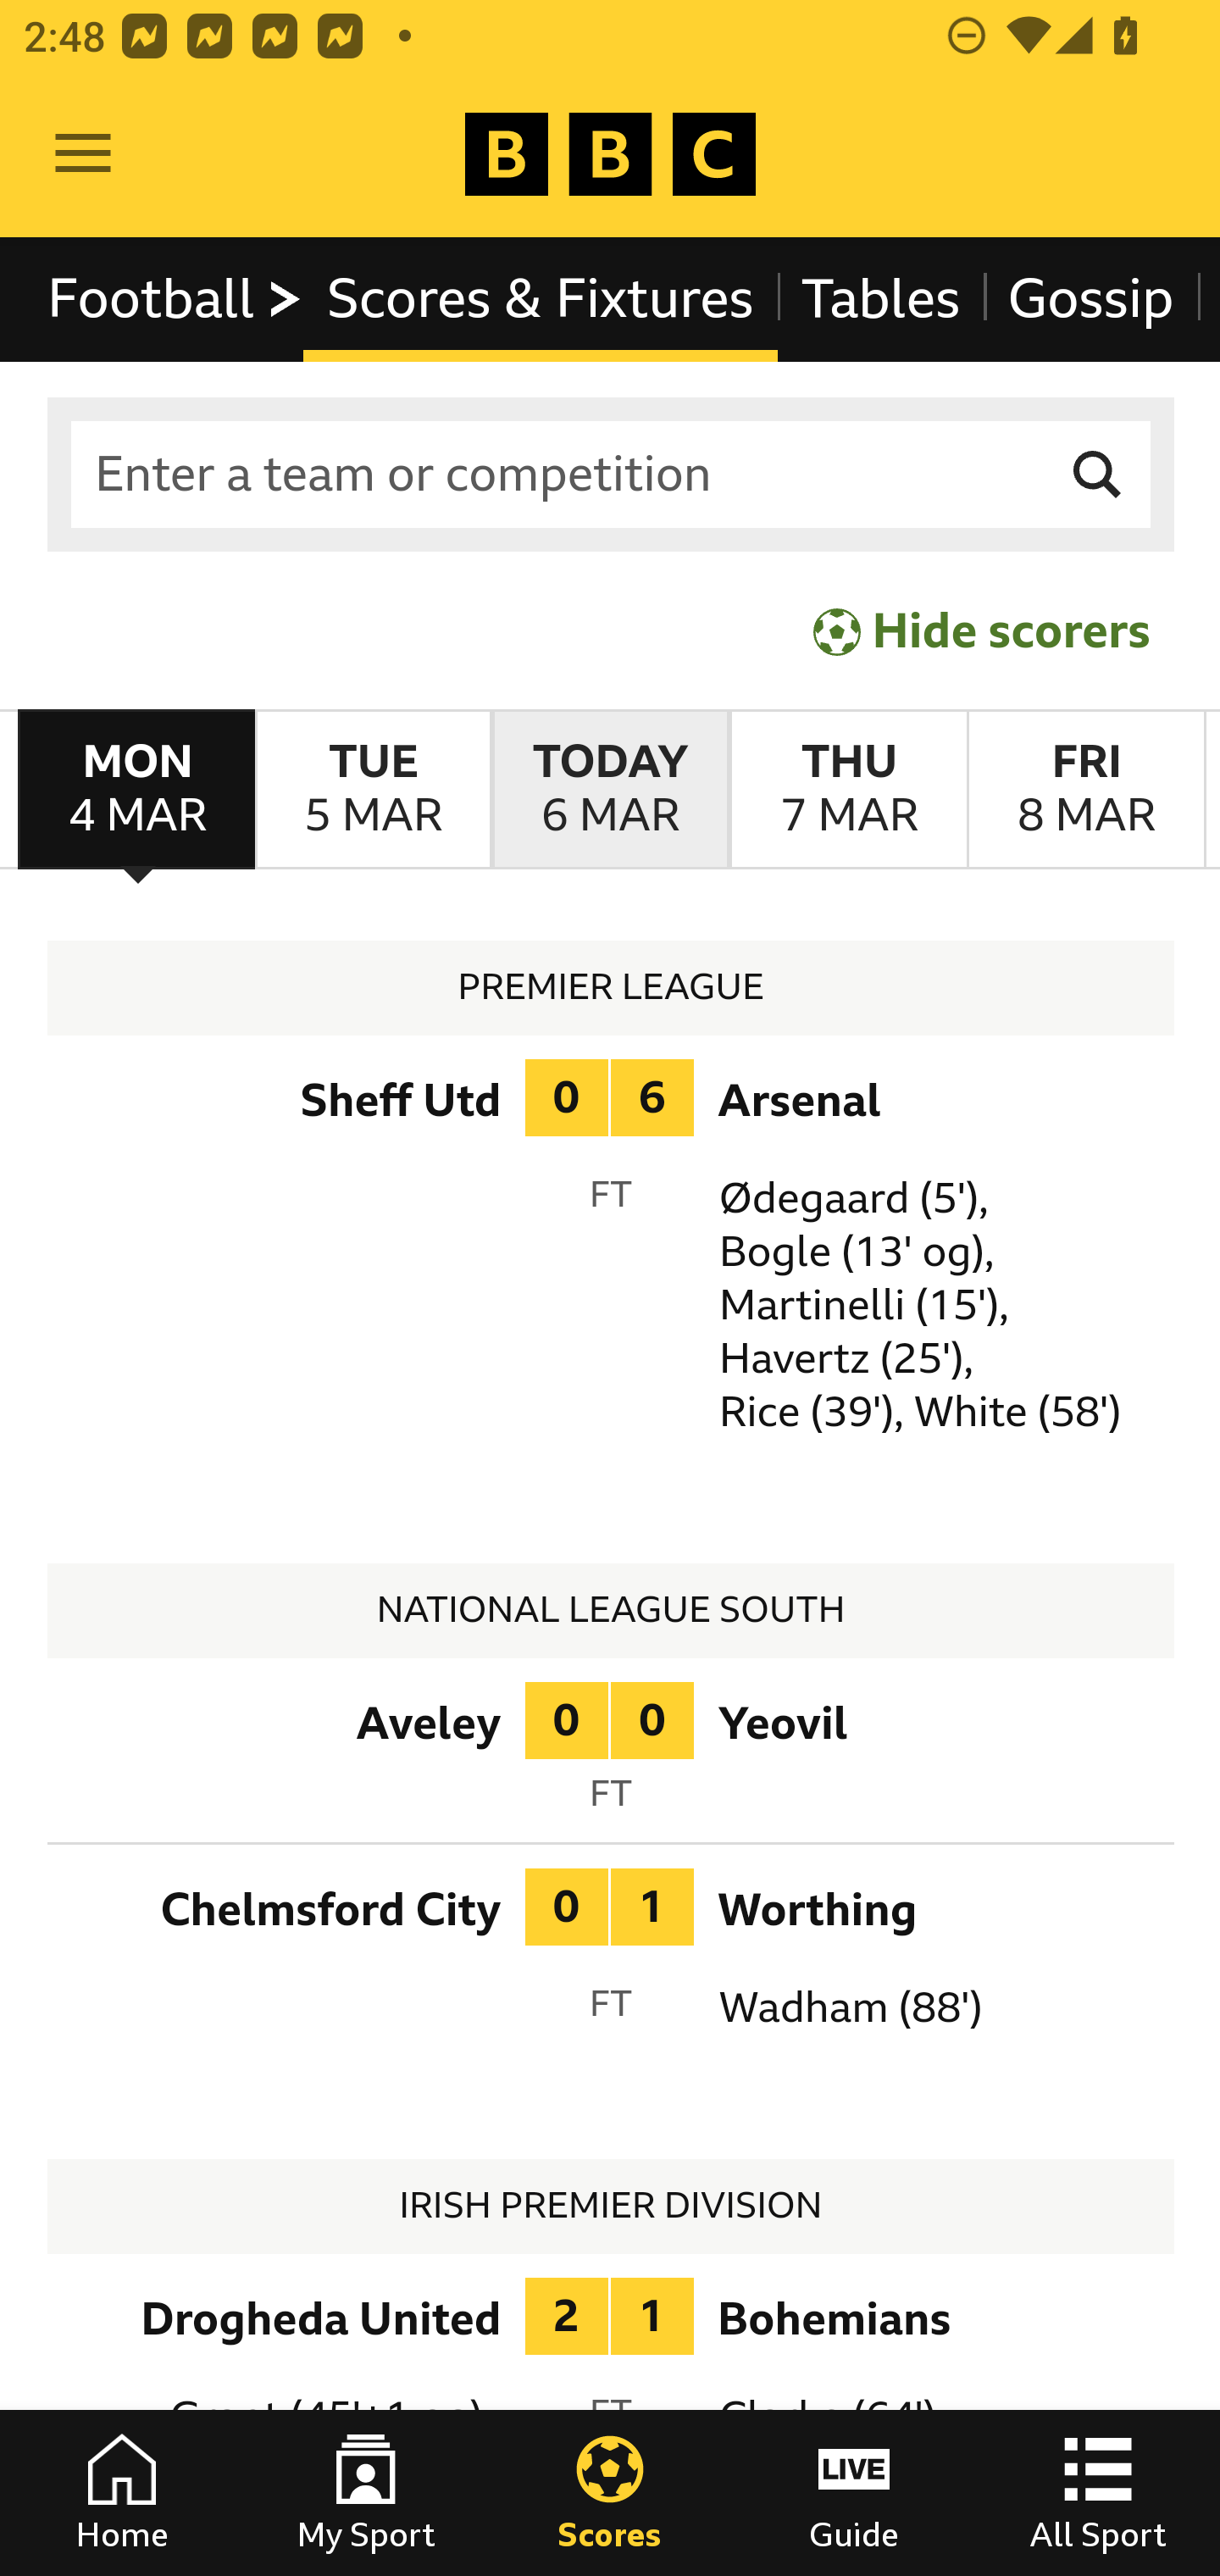 This screenshot has height=2576, width=1220. Describe the element at coordinates (122, 2493) in the screenshot. I see `Home` at that location.